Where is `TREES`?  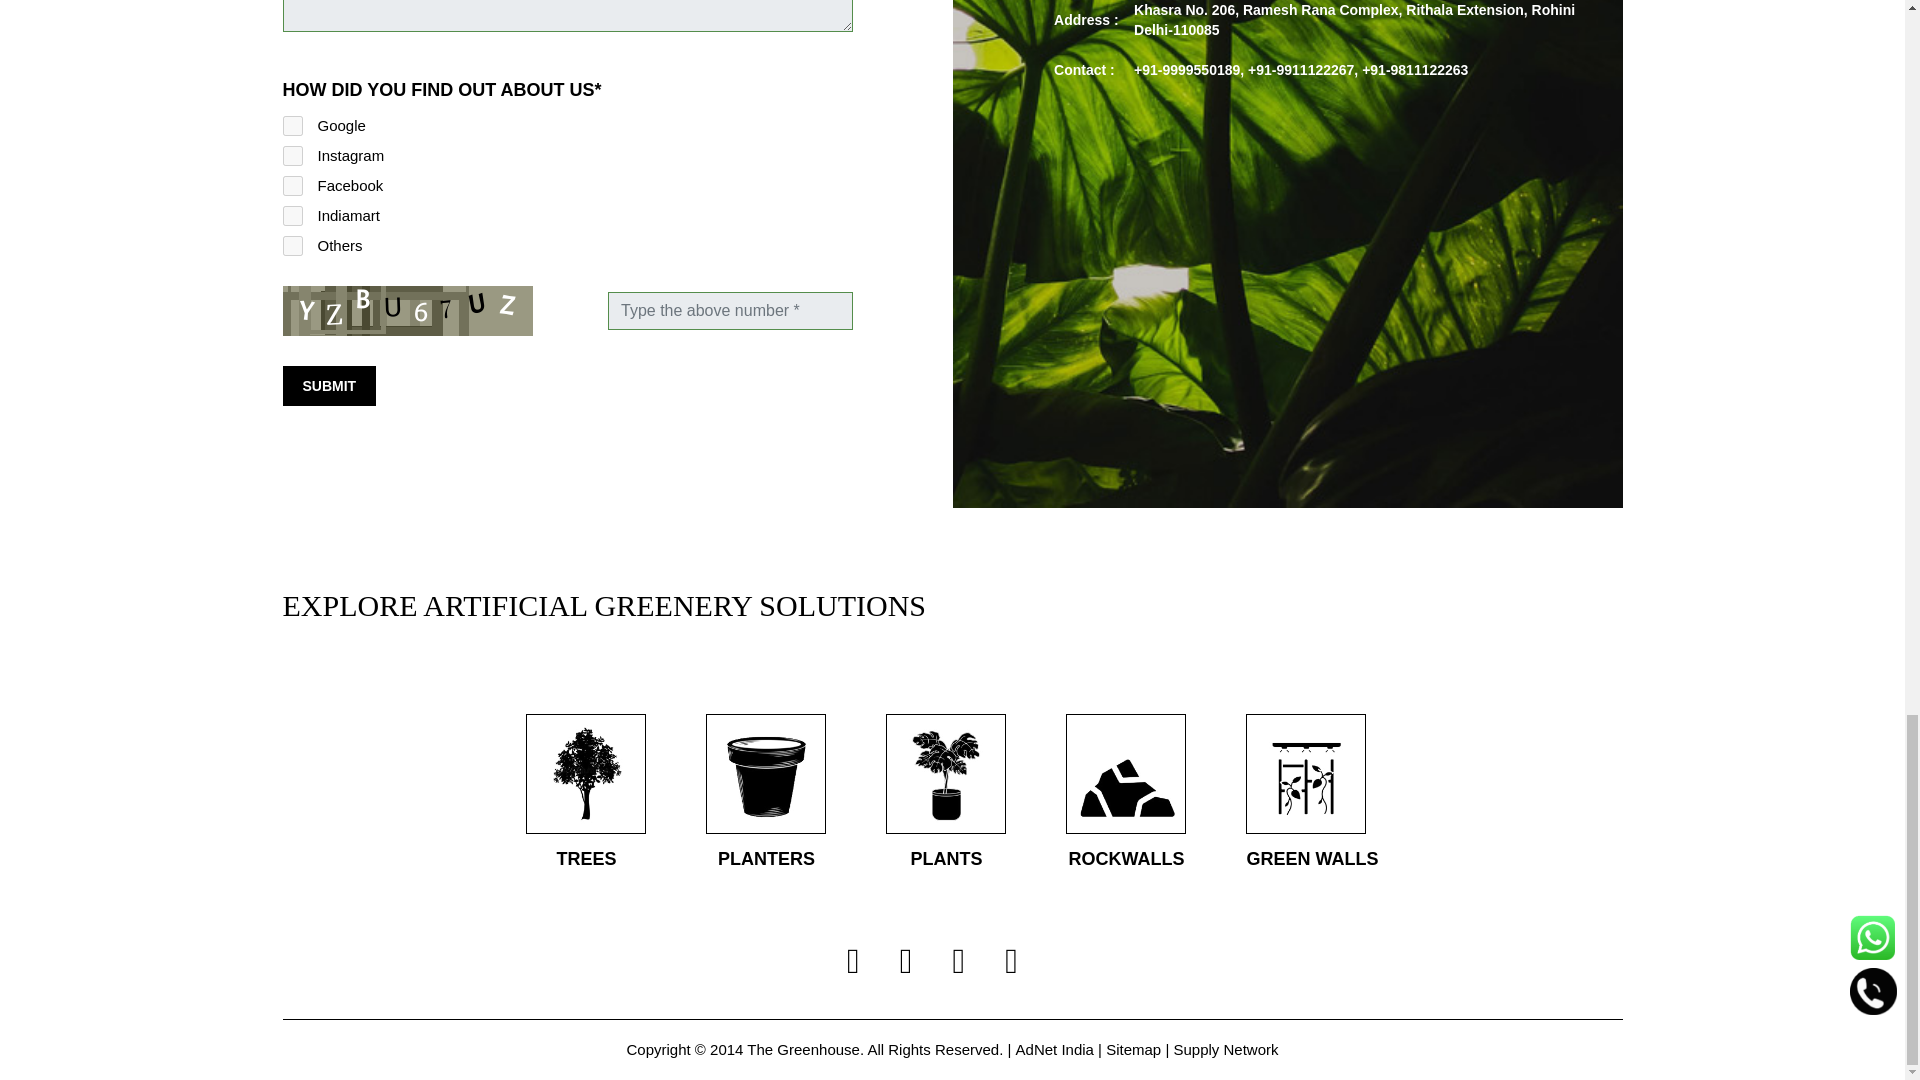 TREES is located at coordinates (586, 793).